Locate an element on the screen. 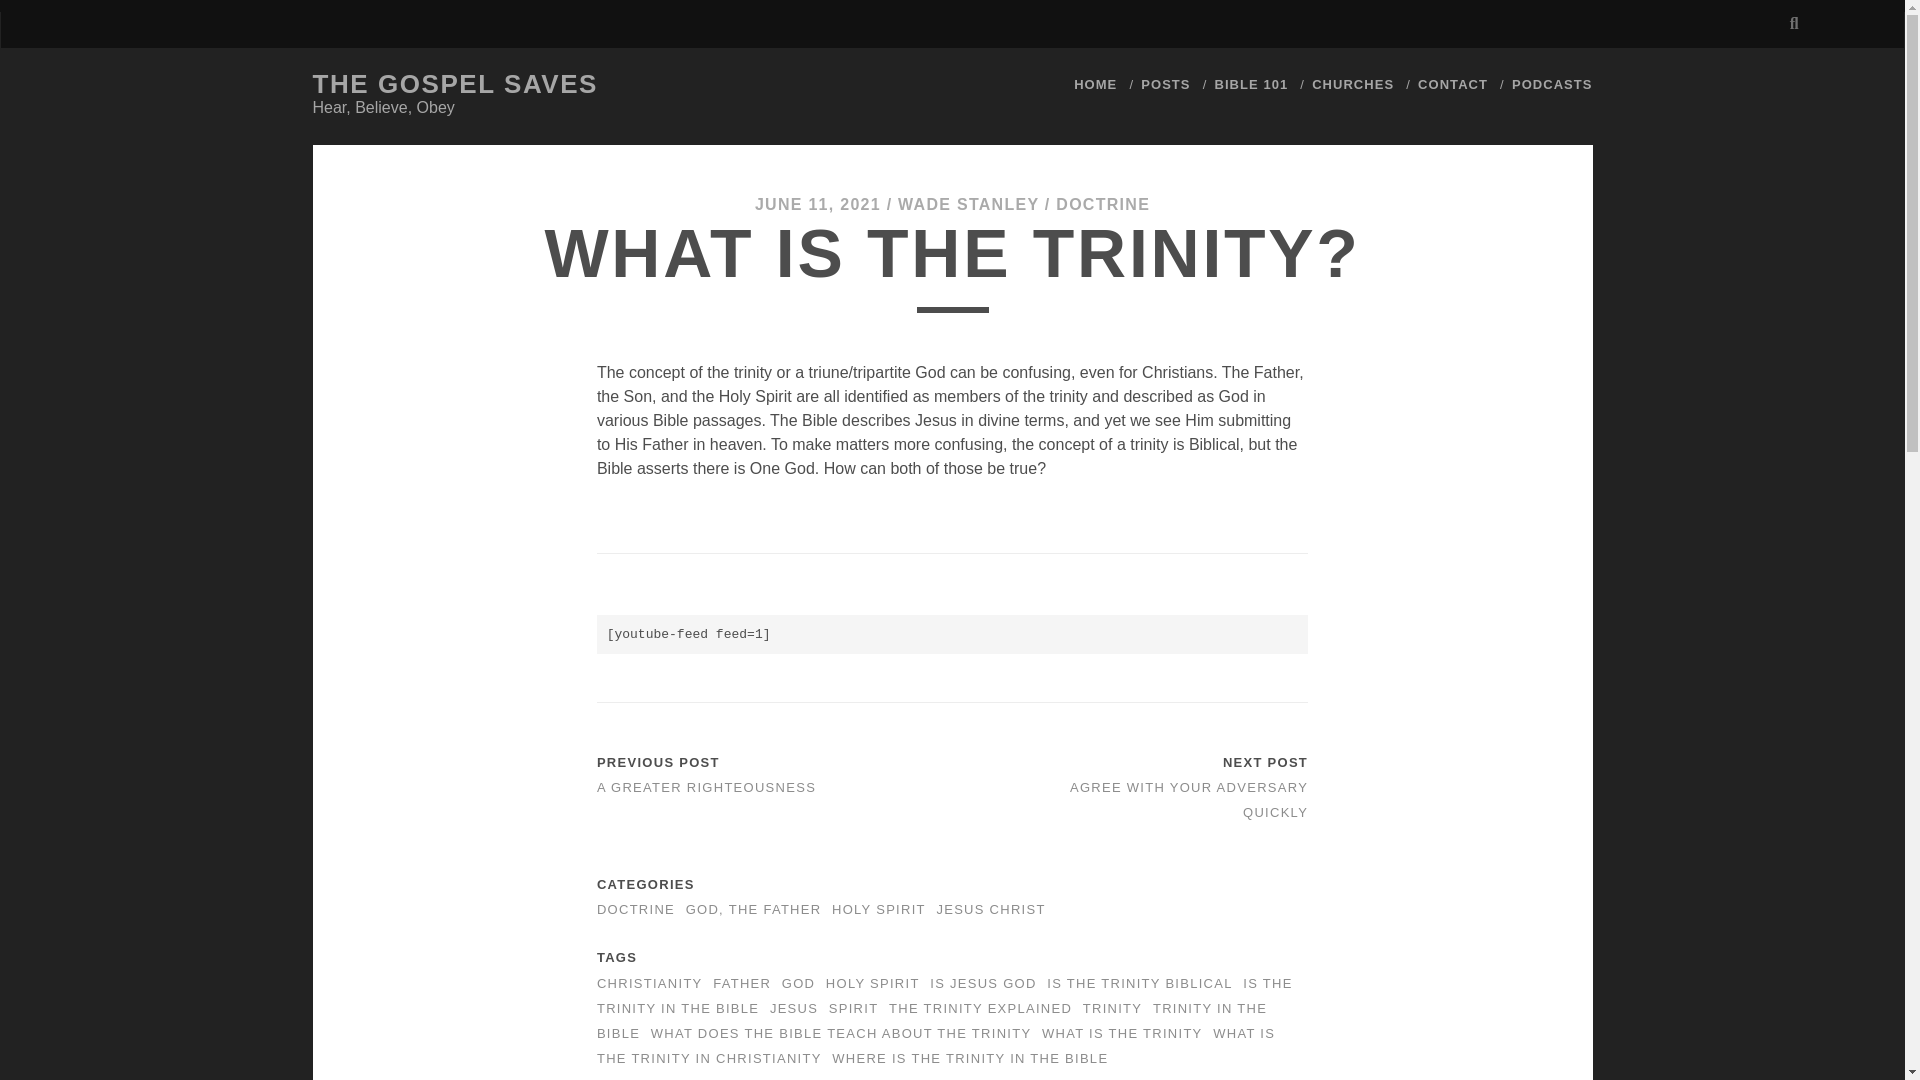 The height and width of the screenshot is (1080, 1920). HOME is located at coordinates (1095, 85).